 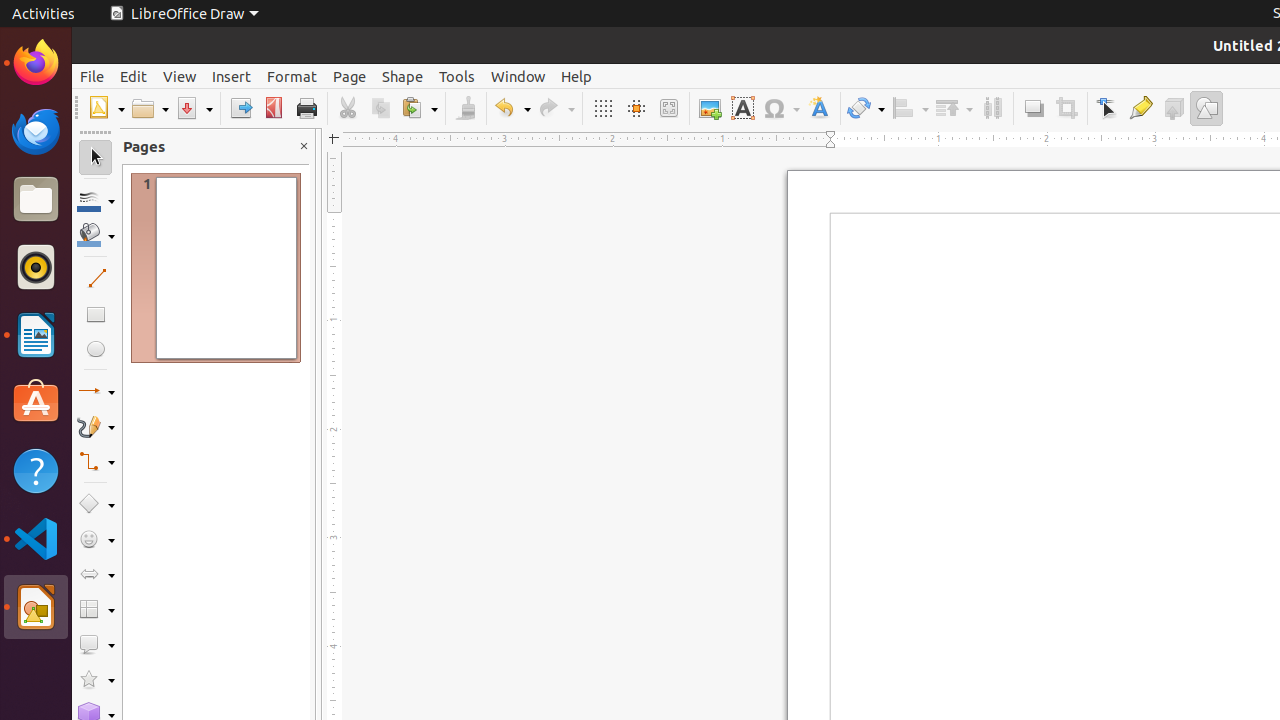 I want to click on Crop, so click(x=1066, y=108).